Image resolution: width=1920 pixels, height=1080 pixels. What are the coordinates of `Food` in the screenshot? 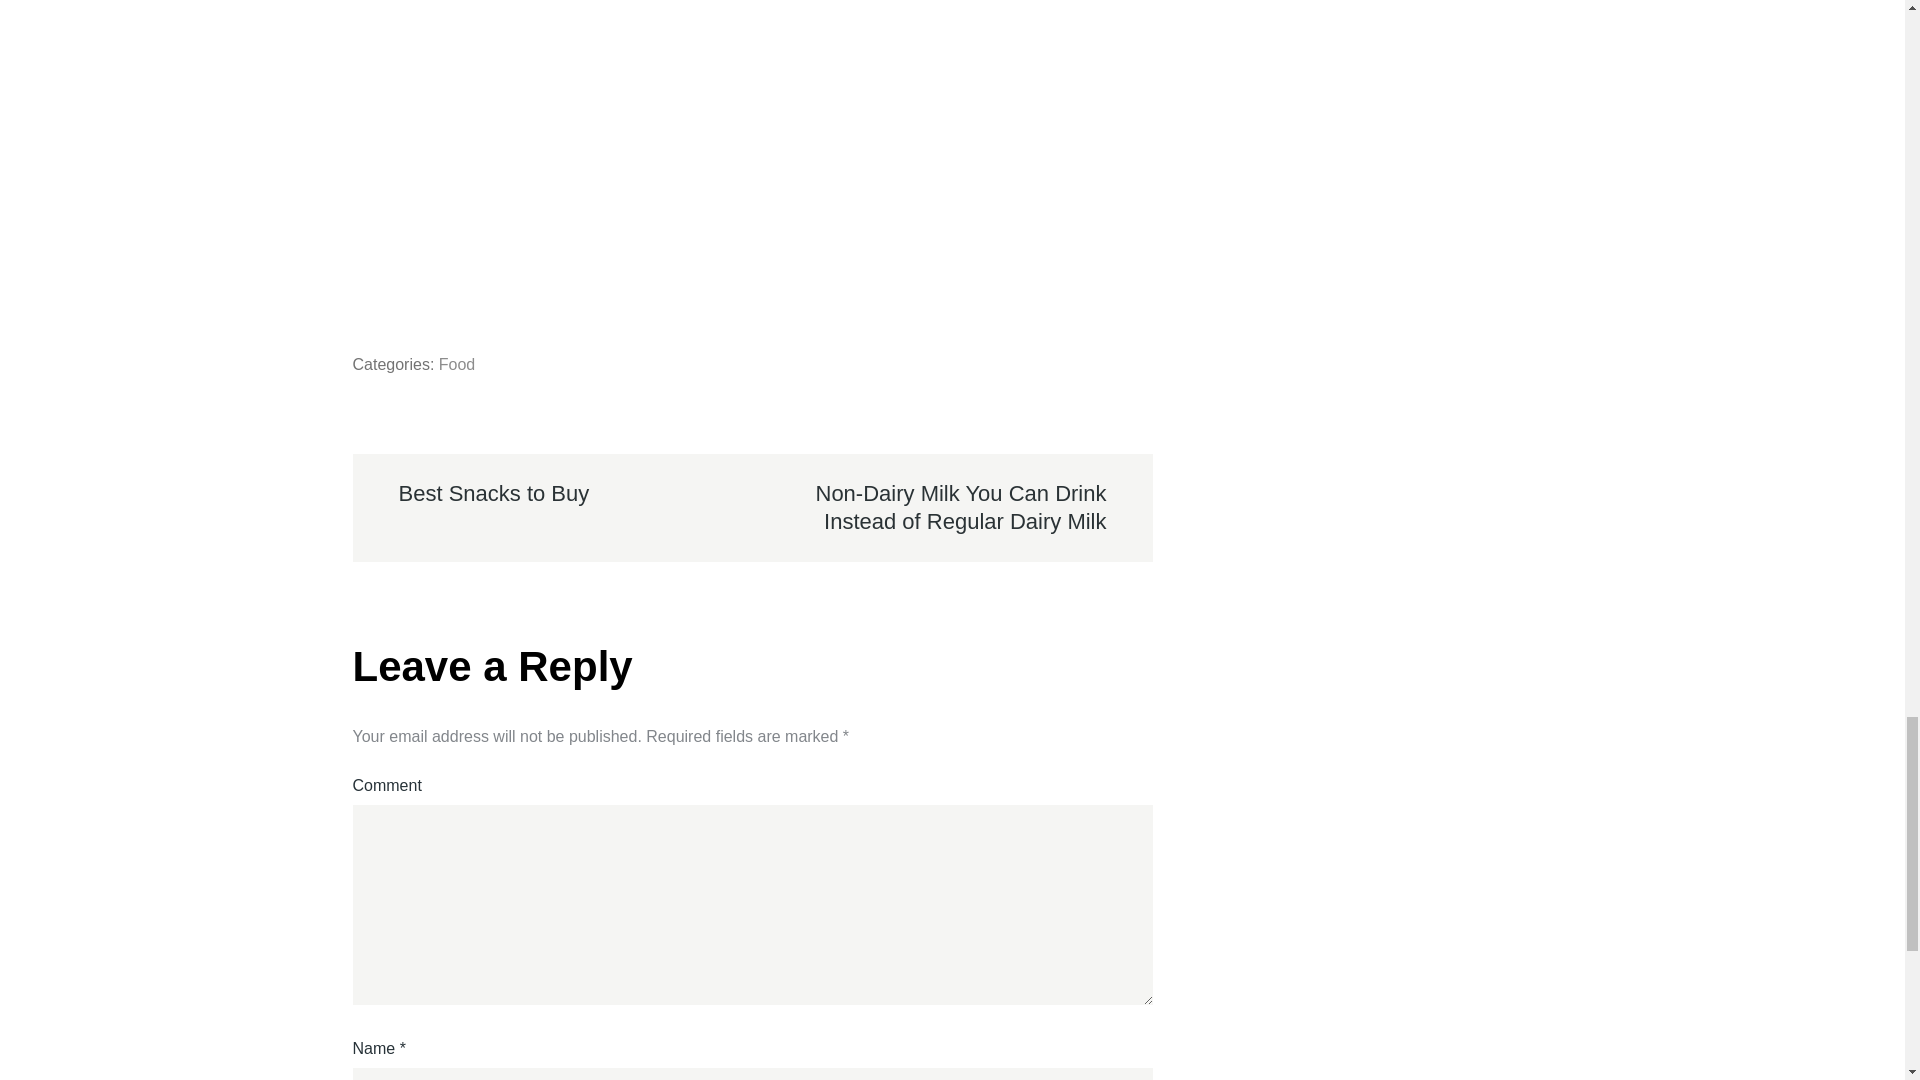 It's located at (456, 364).